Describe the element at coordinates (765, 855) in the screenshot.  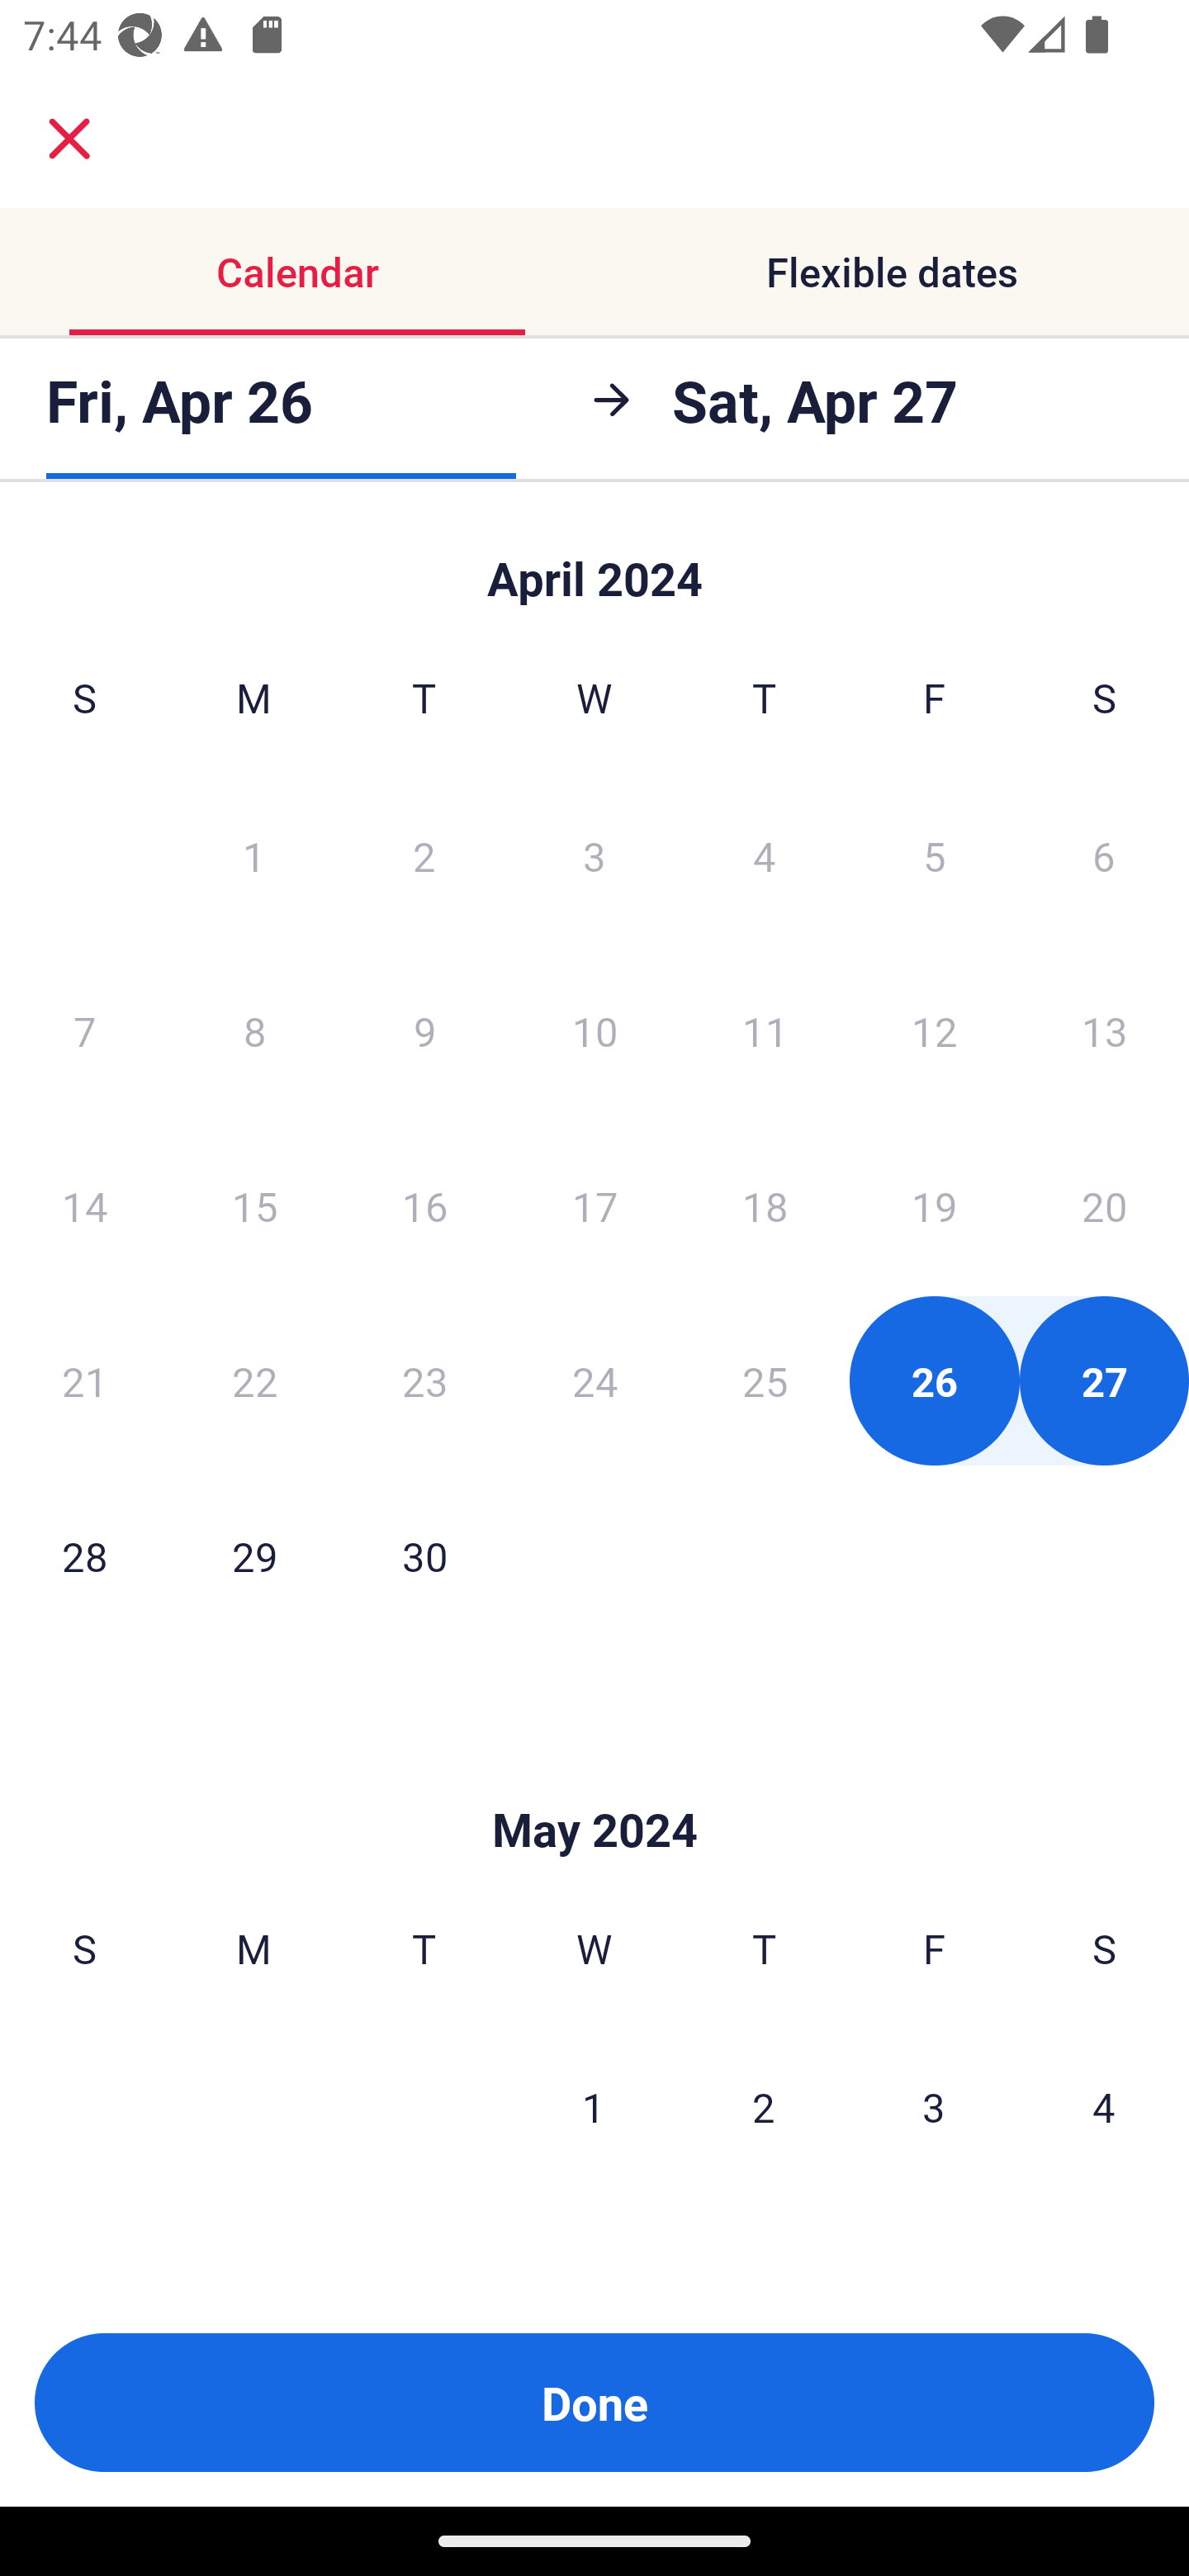
I see `4 Thursday, April 4, 2024` at that location.